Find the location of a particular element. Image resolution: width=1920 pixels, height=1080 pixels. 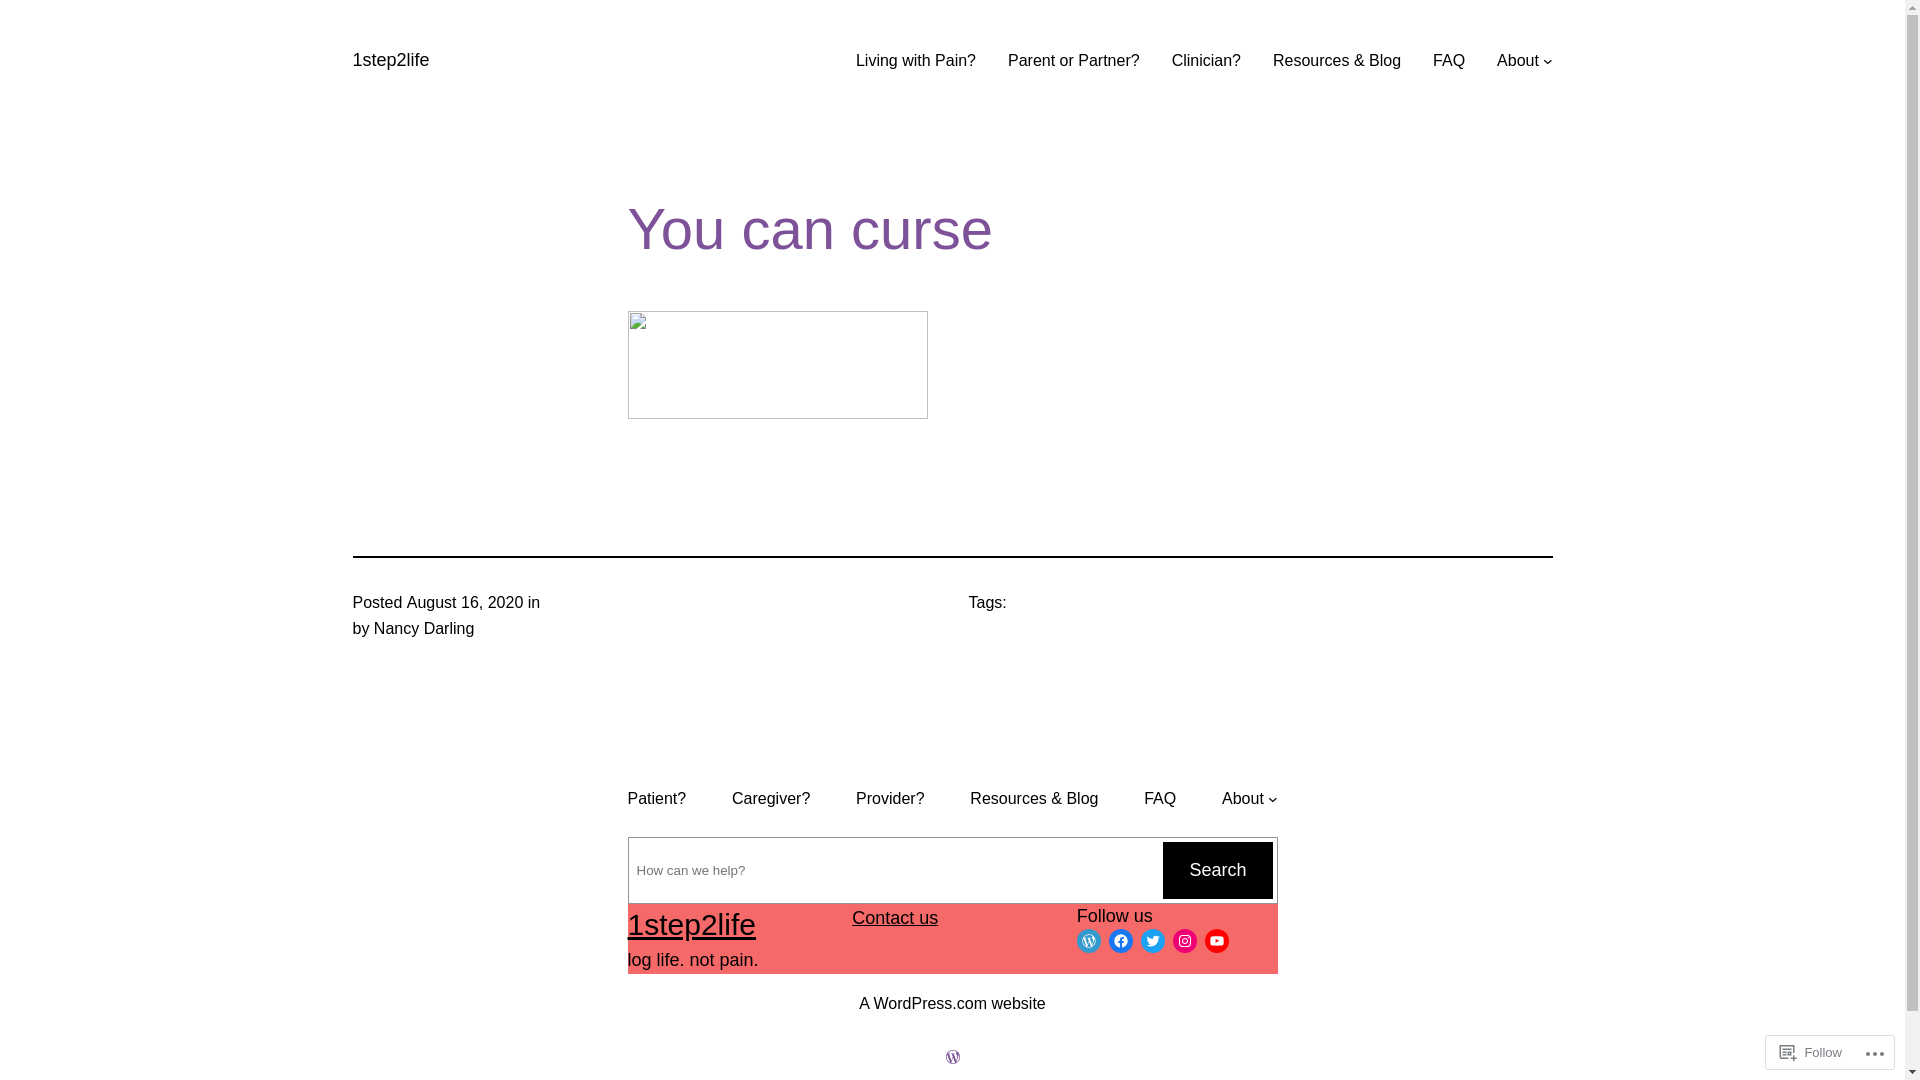

Parent or Partner? is located at coordinates (1074, 61).